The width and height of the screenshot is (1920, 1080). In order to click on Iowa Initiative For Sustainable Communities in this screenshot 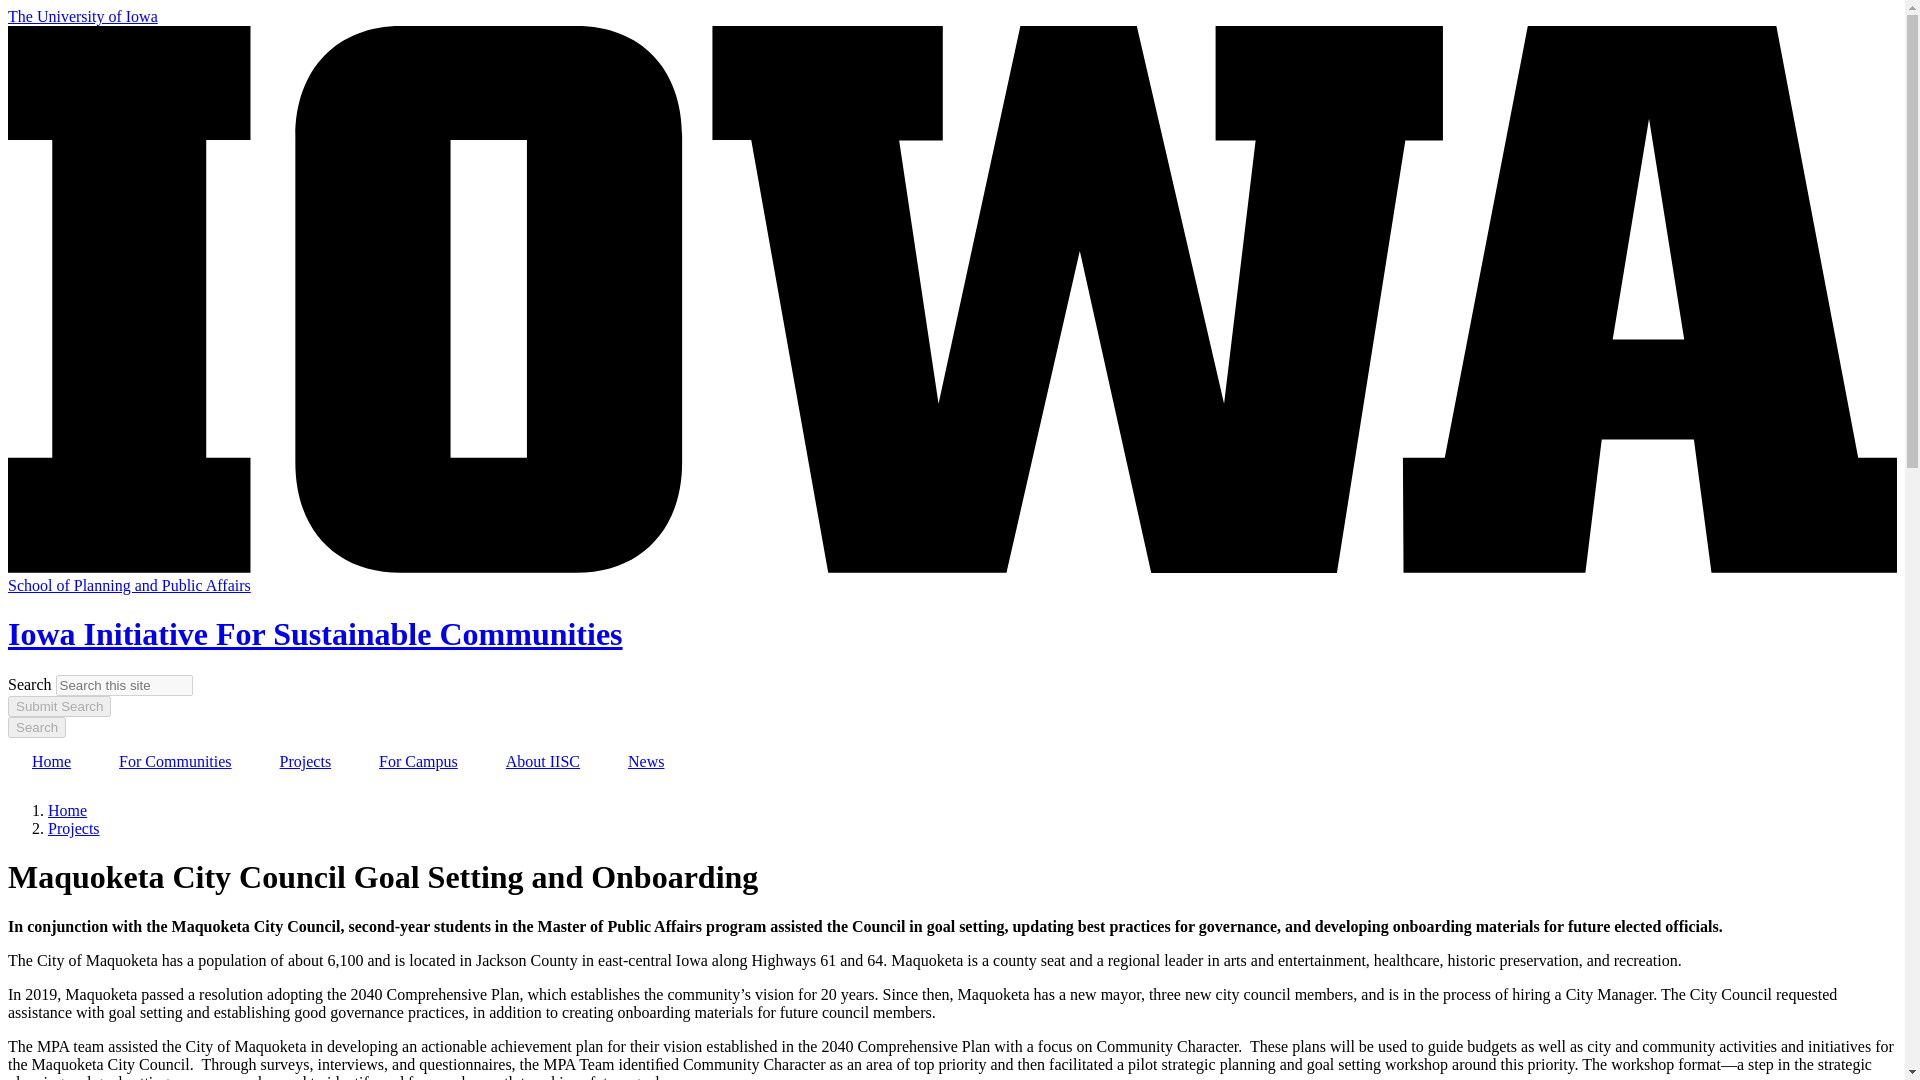, I will do `click(314, 634)`.